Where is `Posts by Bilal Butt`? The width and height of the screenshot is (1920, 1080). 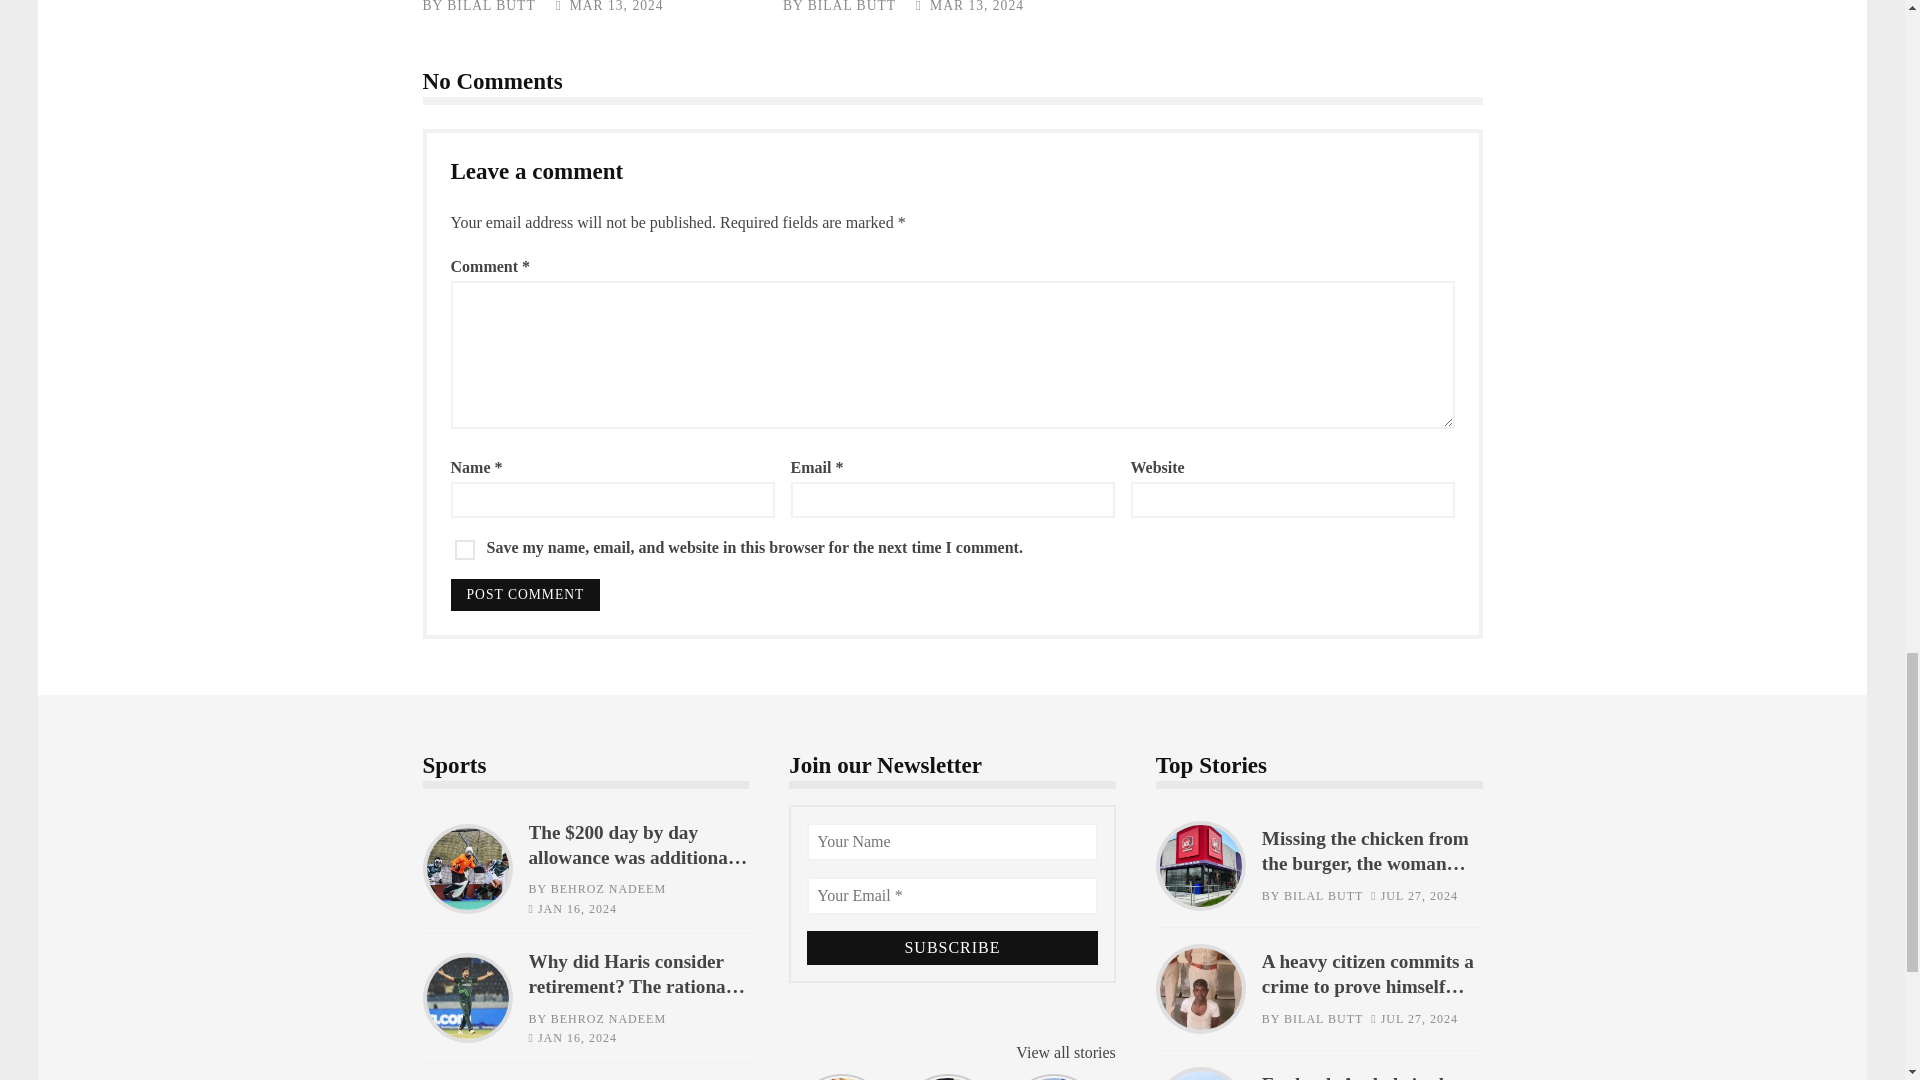 Posts by Bilal Butt is located at coordinates (491, 6).